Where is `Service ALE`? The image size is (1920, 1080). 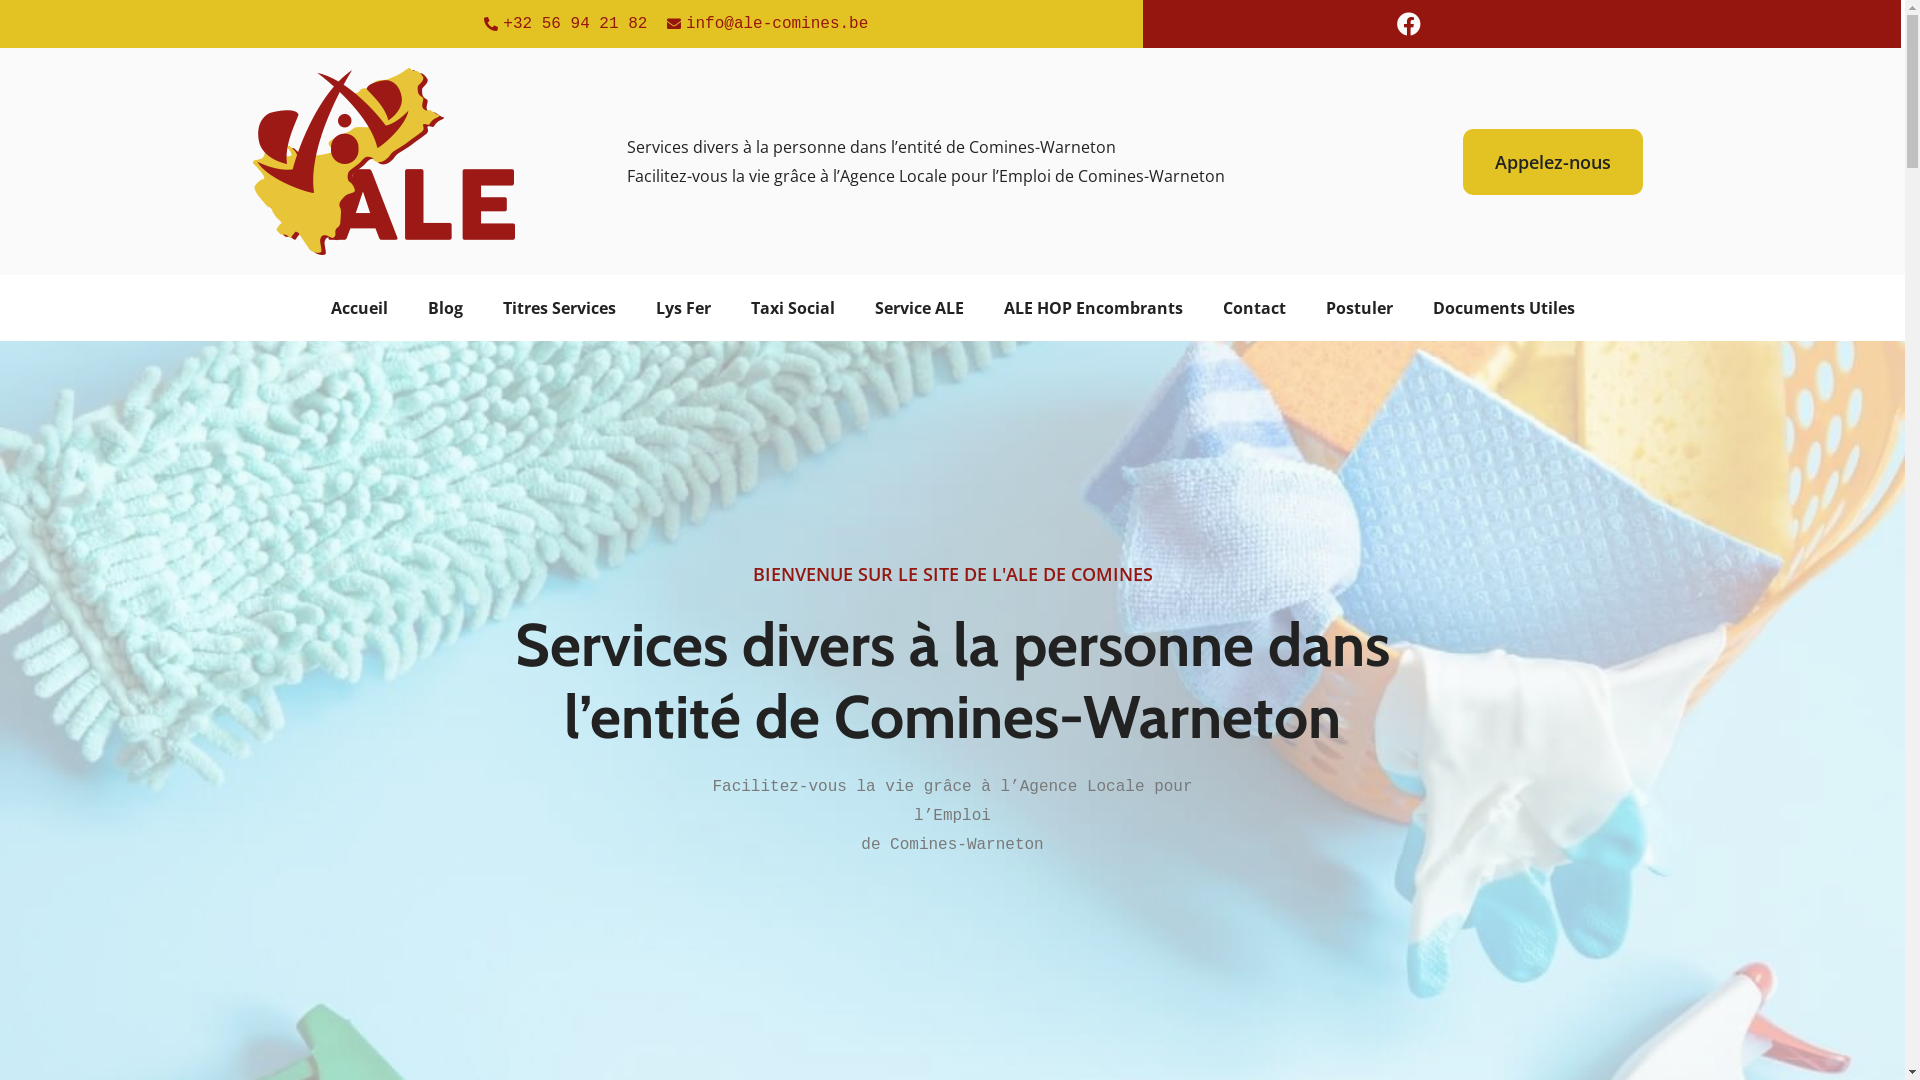
Service ALE is located at coordinates (918, 308).